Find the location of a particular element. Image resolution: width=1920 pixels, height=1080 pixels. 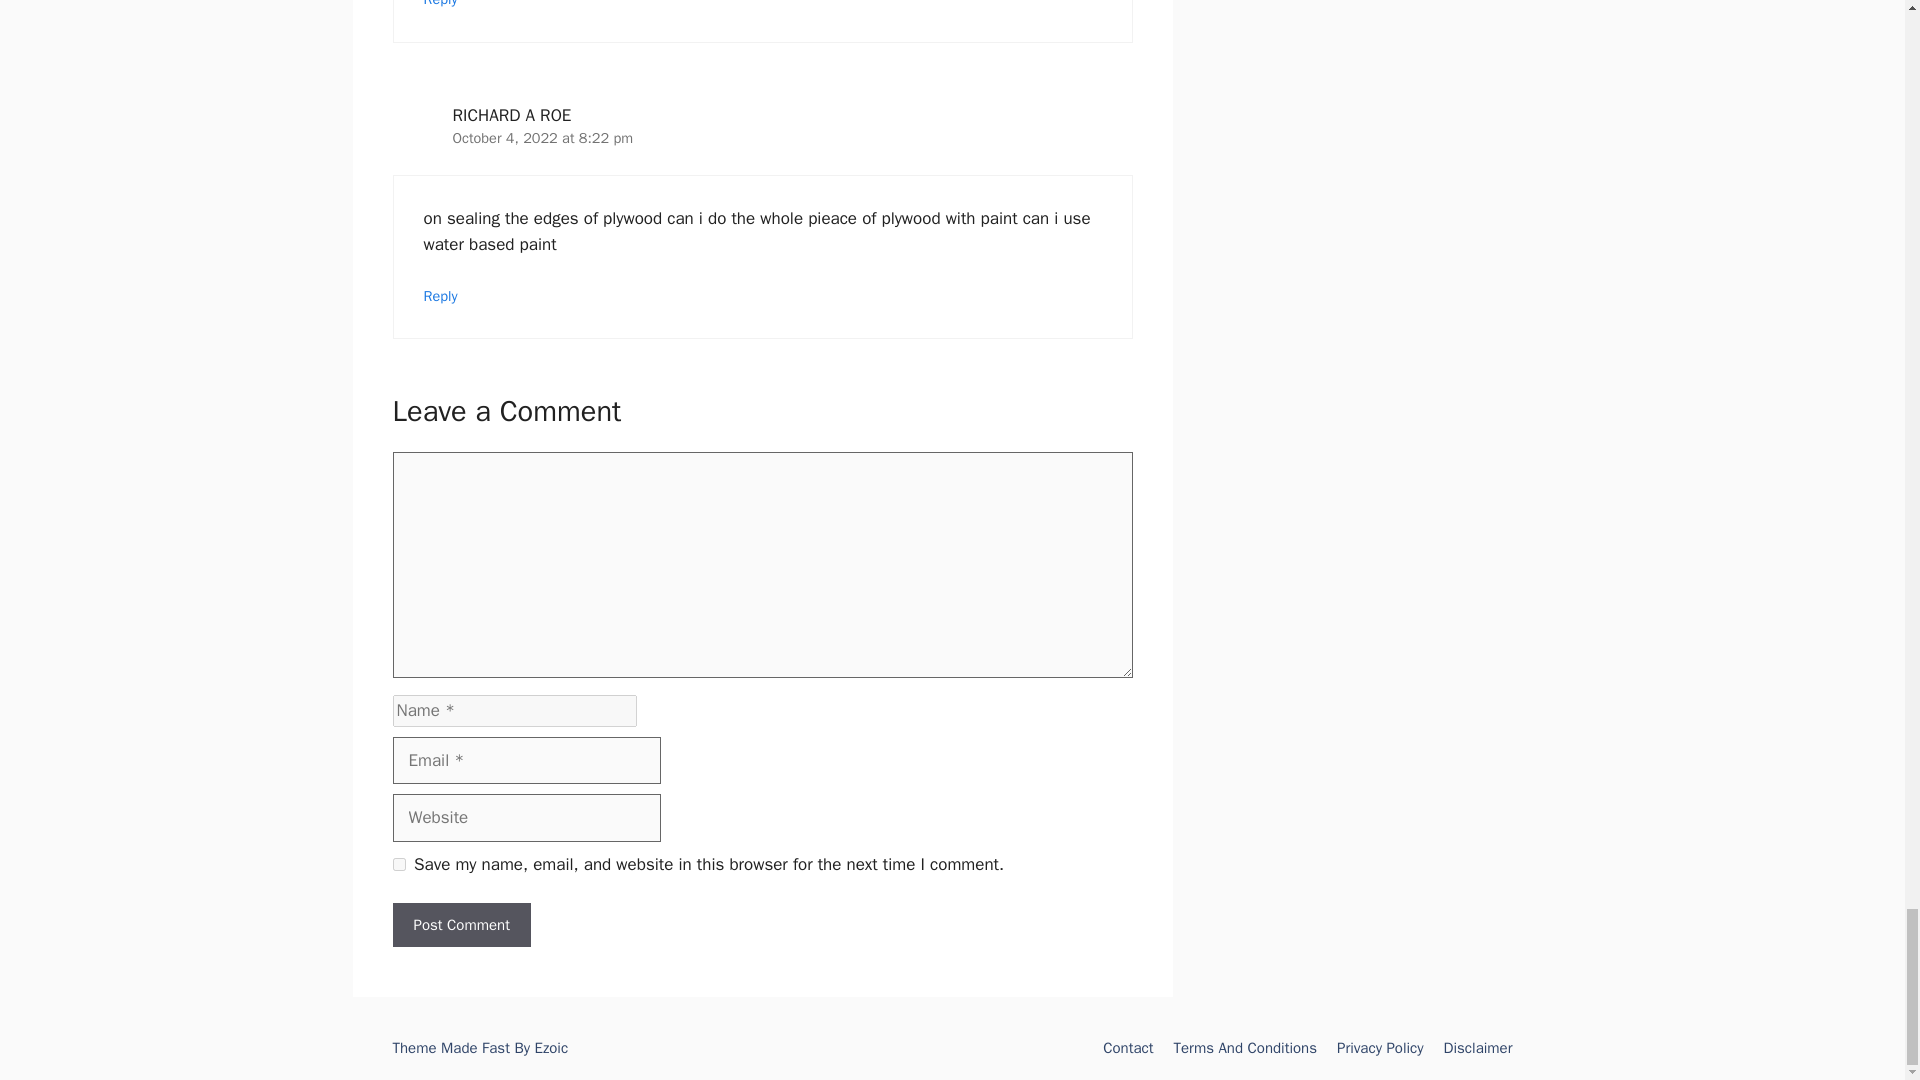

Terms And Conditions is located at coordinates (1245, 1048).